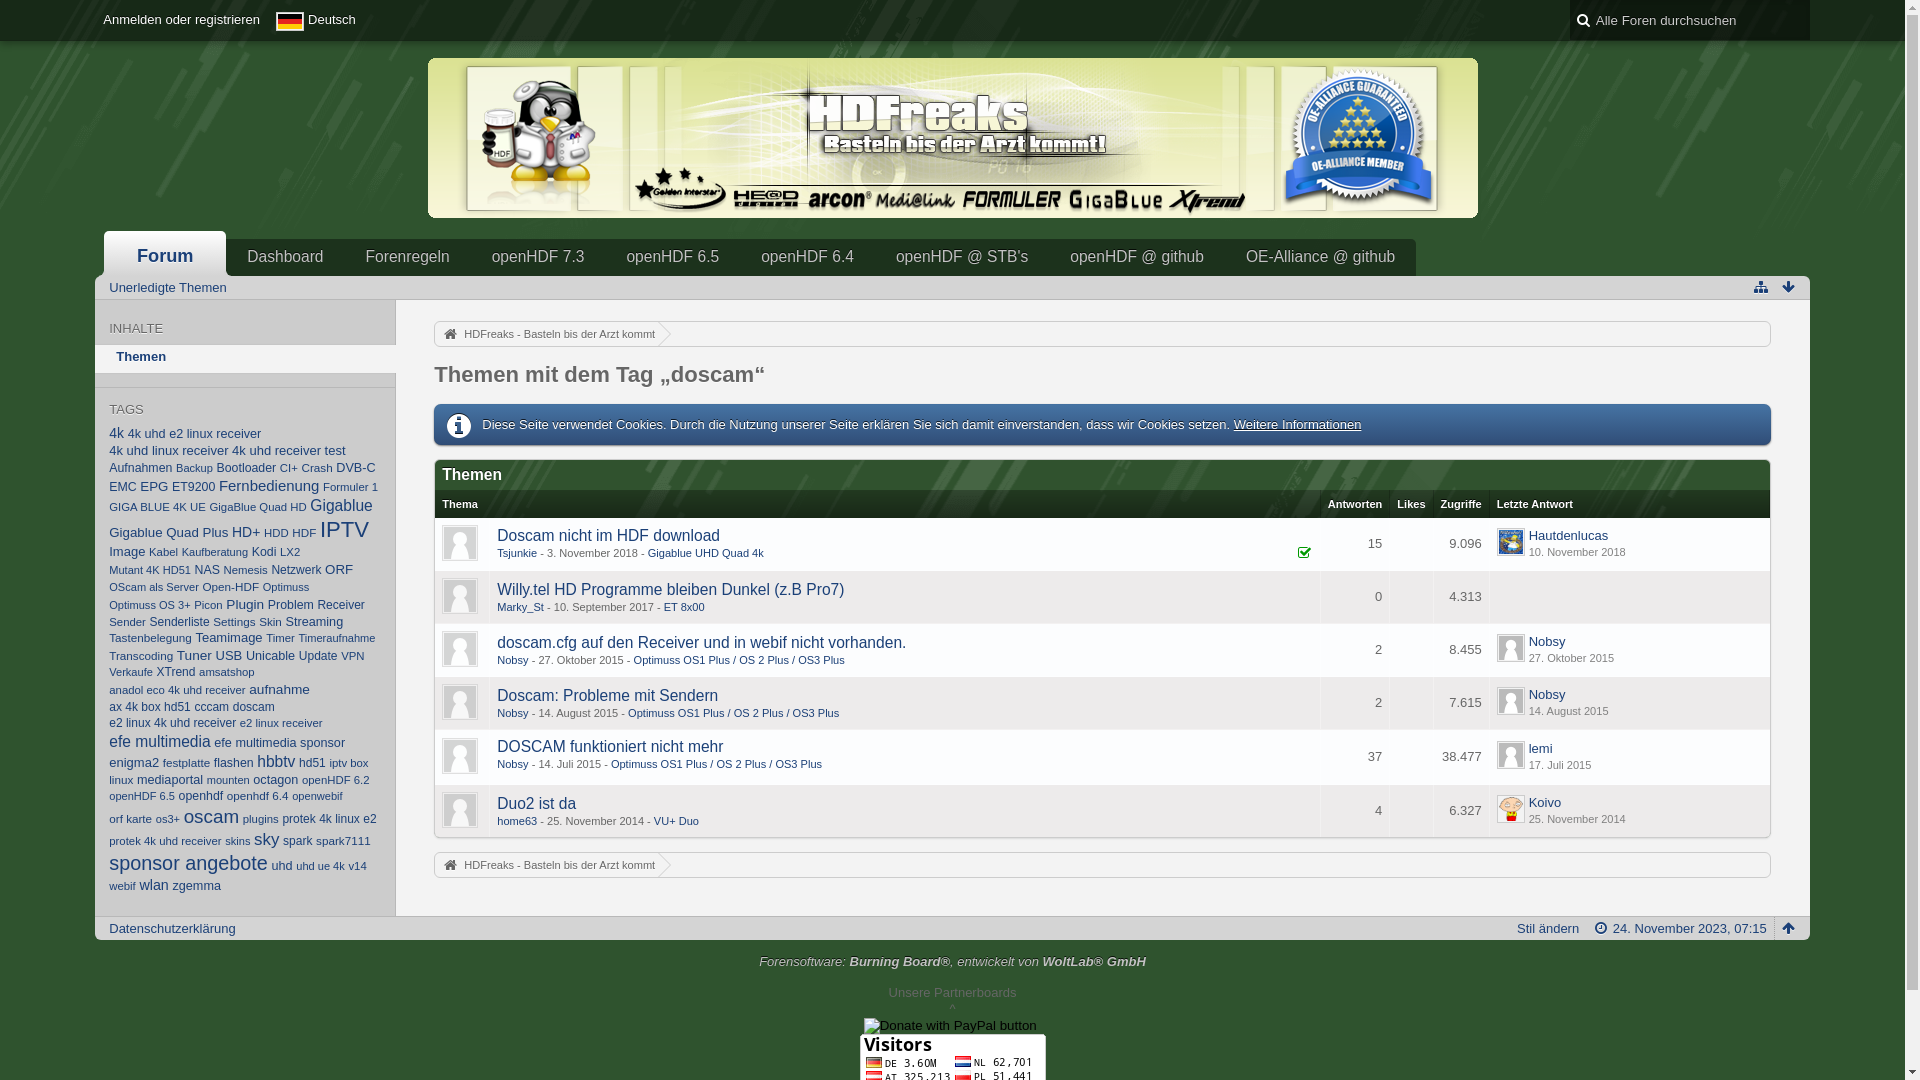 The image size is (1920, 1080). I want to click on Optimuss OS 3+, so click(150, 605).